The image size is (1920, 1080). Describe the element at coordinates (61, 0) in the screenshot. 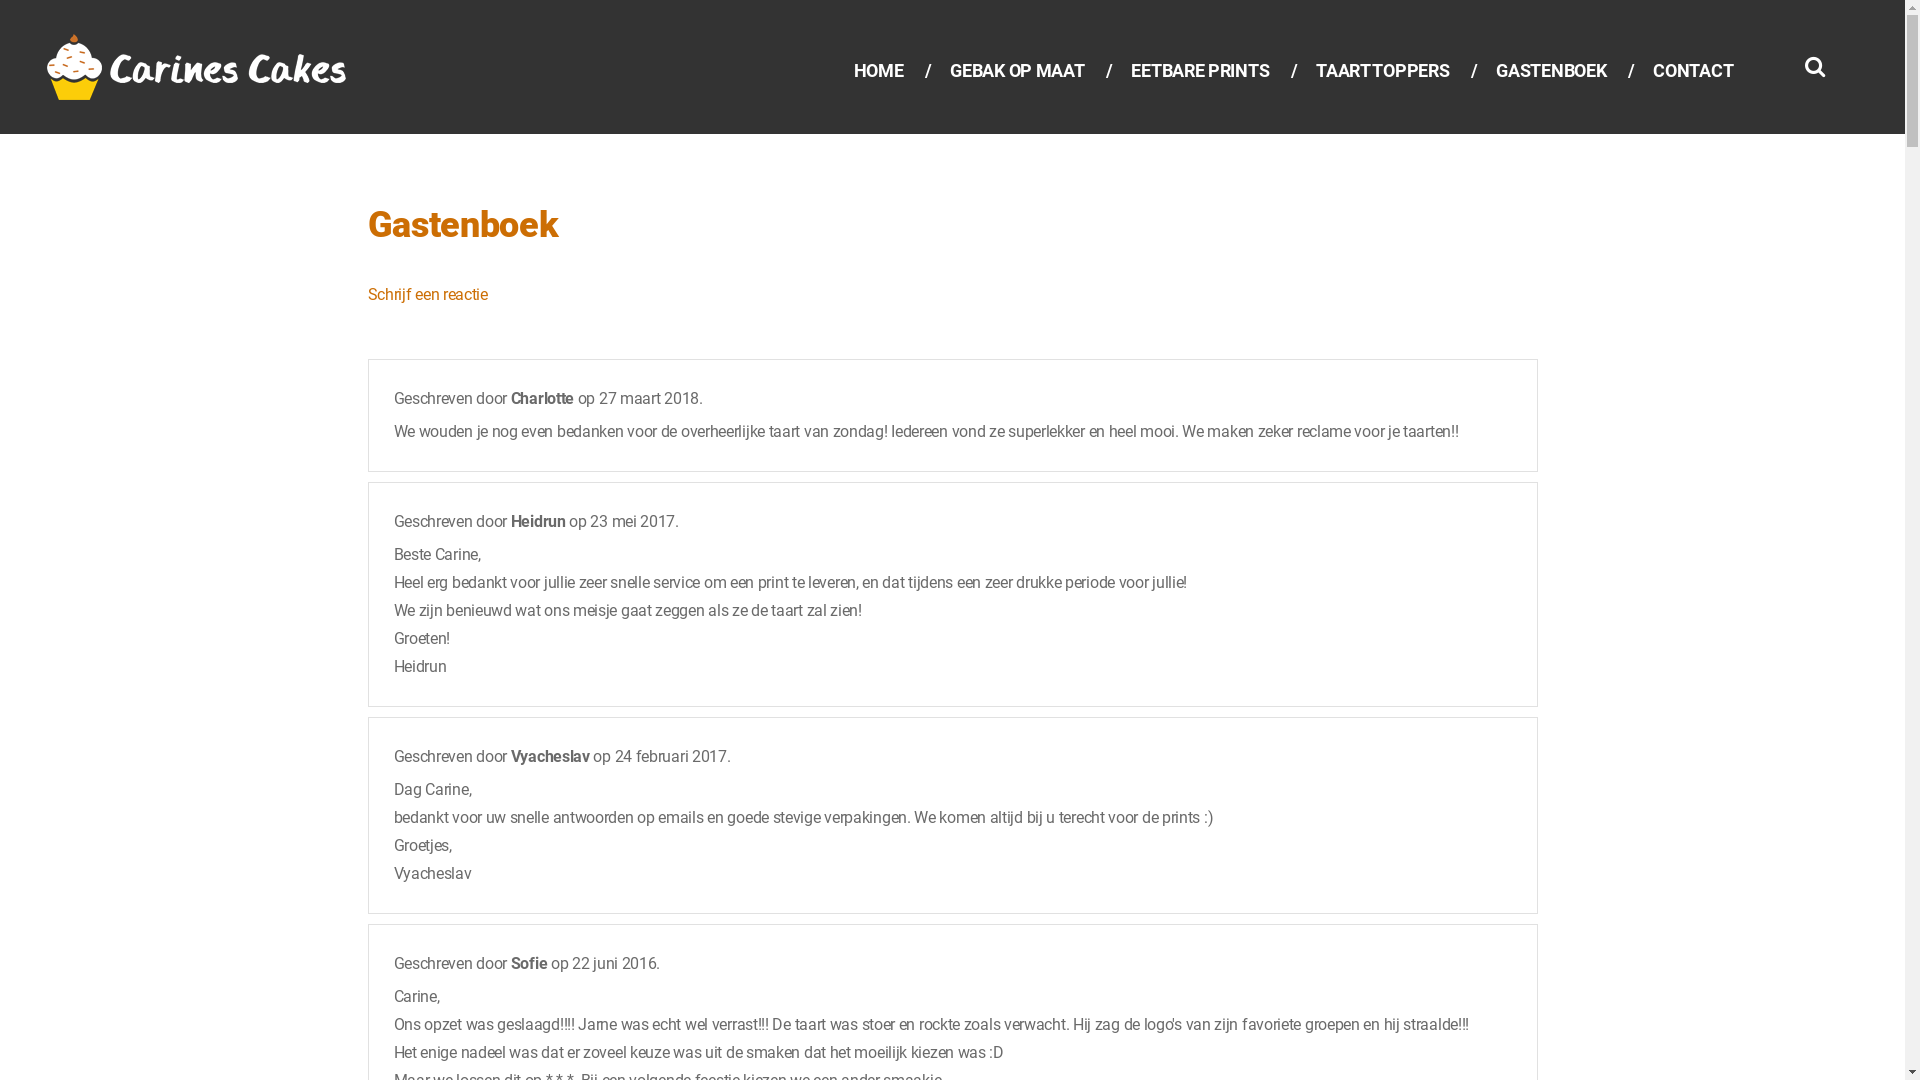

I see `Skip to navigation` at that location.